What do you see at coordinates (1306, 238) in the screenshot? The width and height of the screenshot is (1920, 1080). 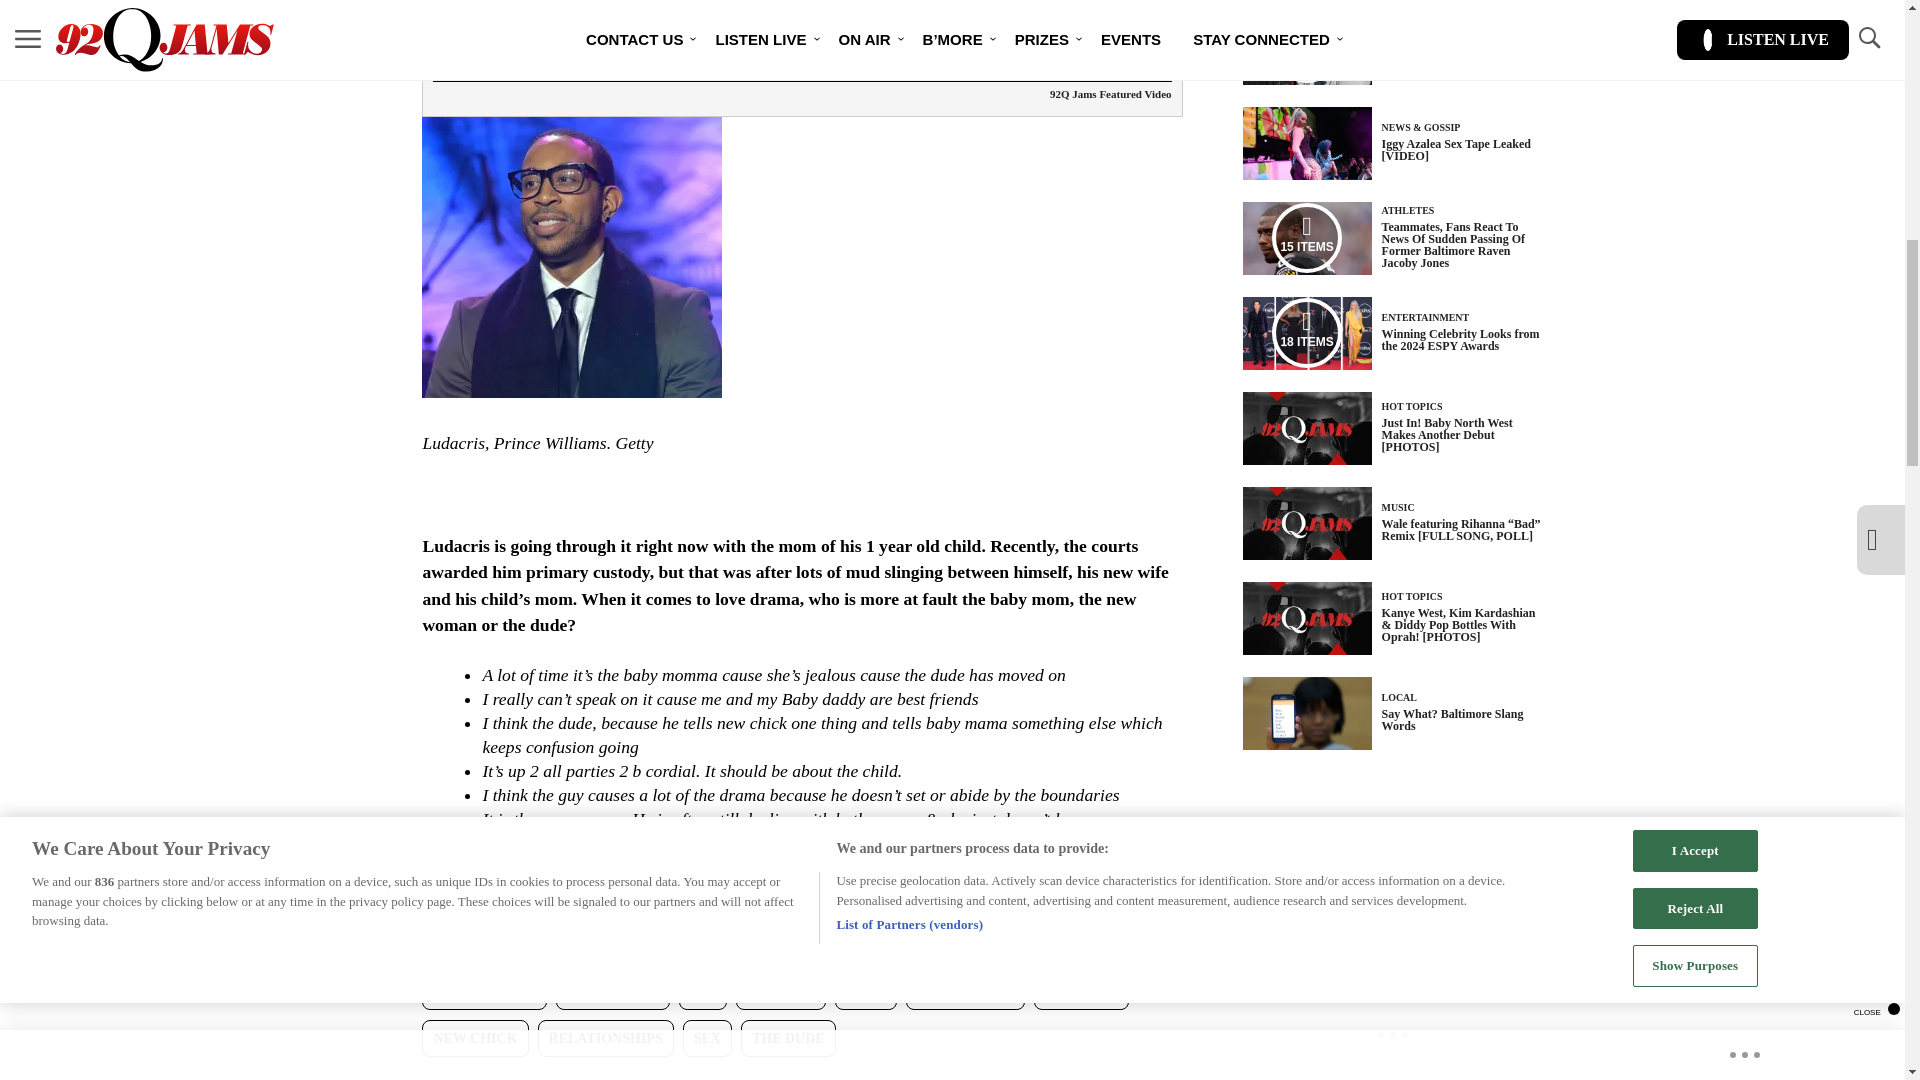 I see `Media Playlist` at bounding box center [1306, 238].